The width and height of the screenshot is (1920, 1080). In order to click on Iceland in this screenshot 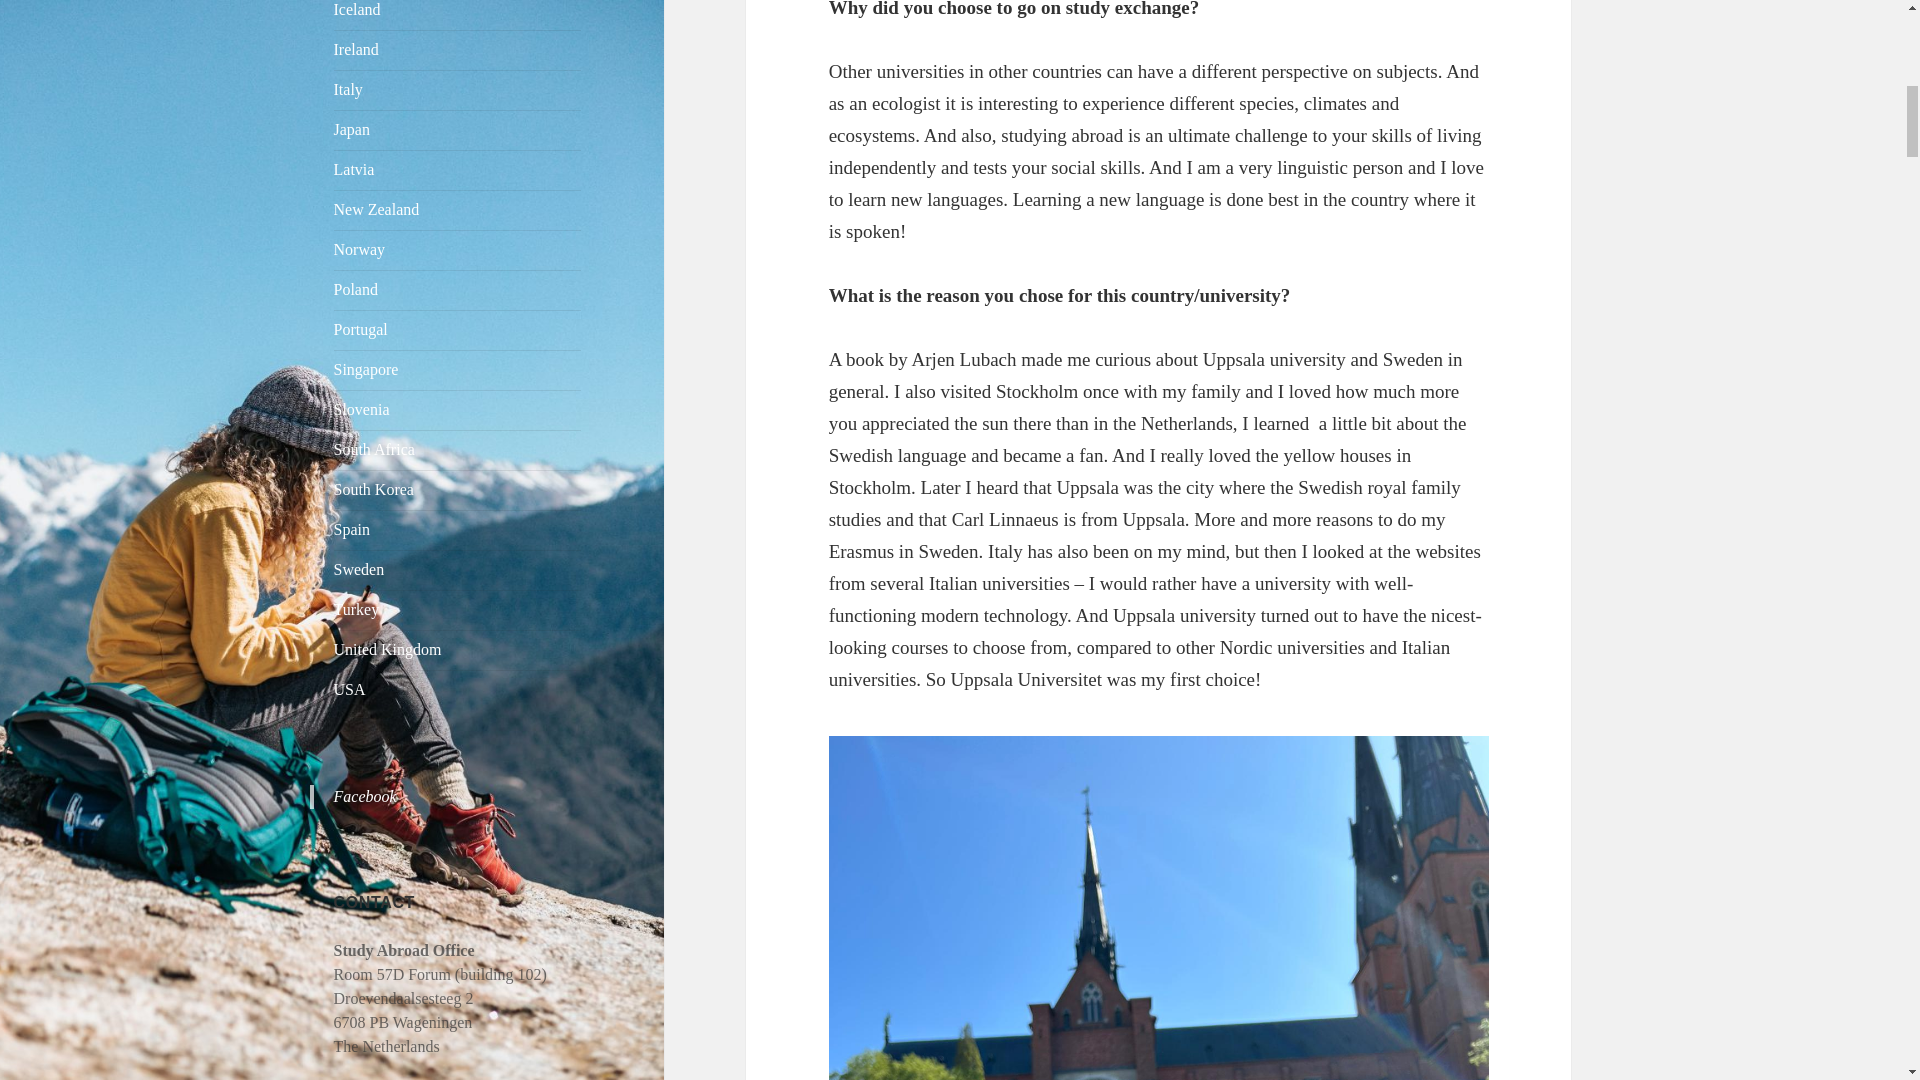, I will do `click(357, 10)`.